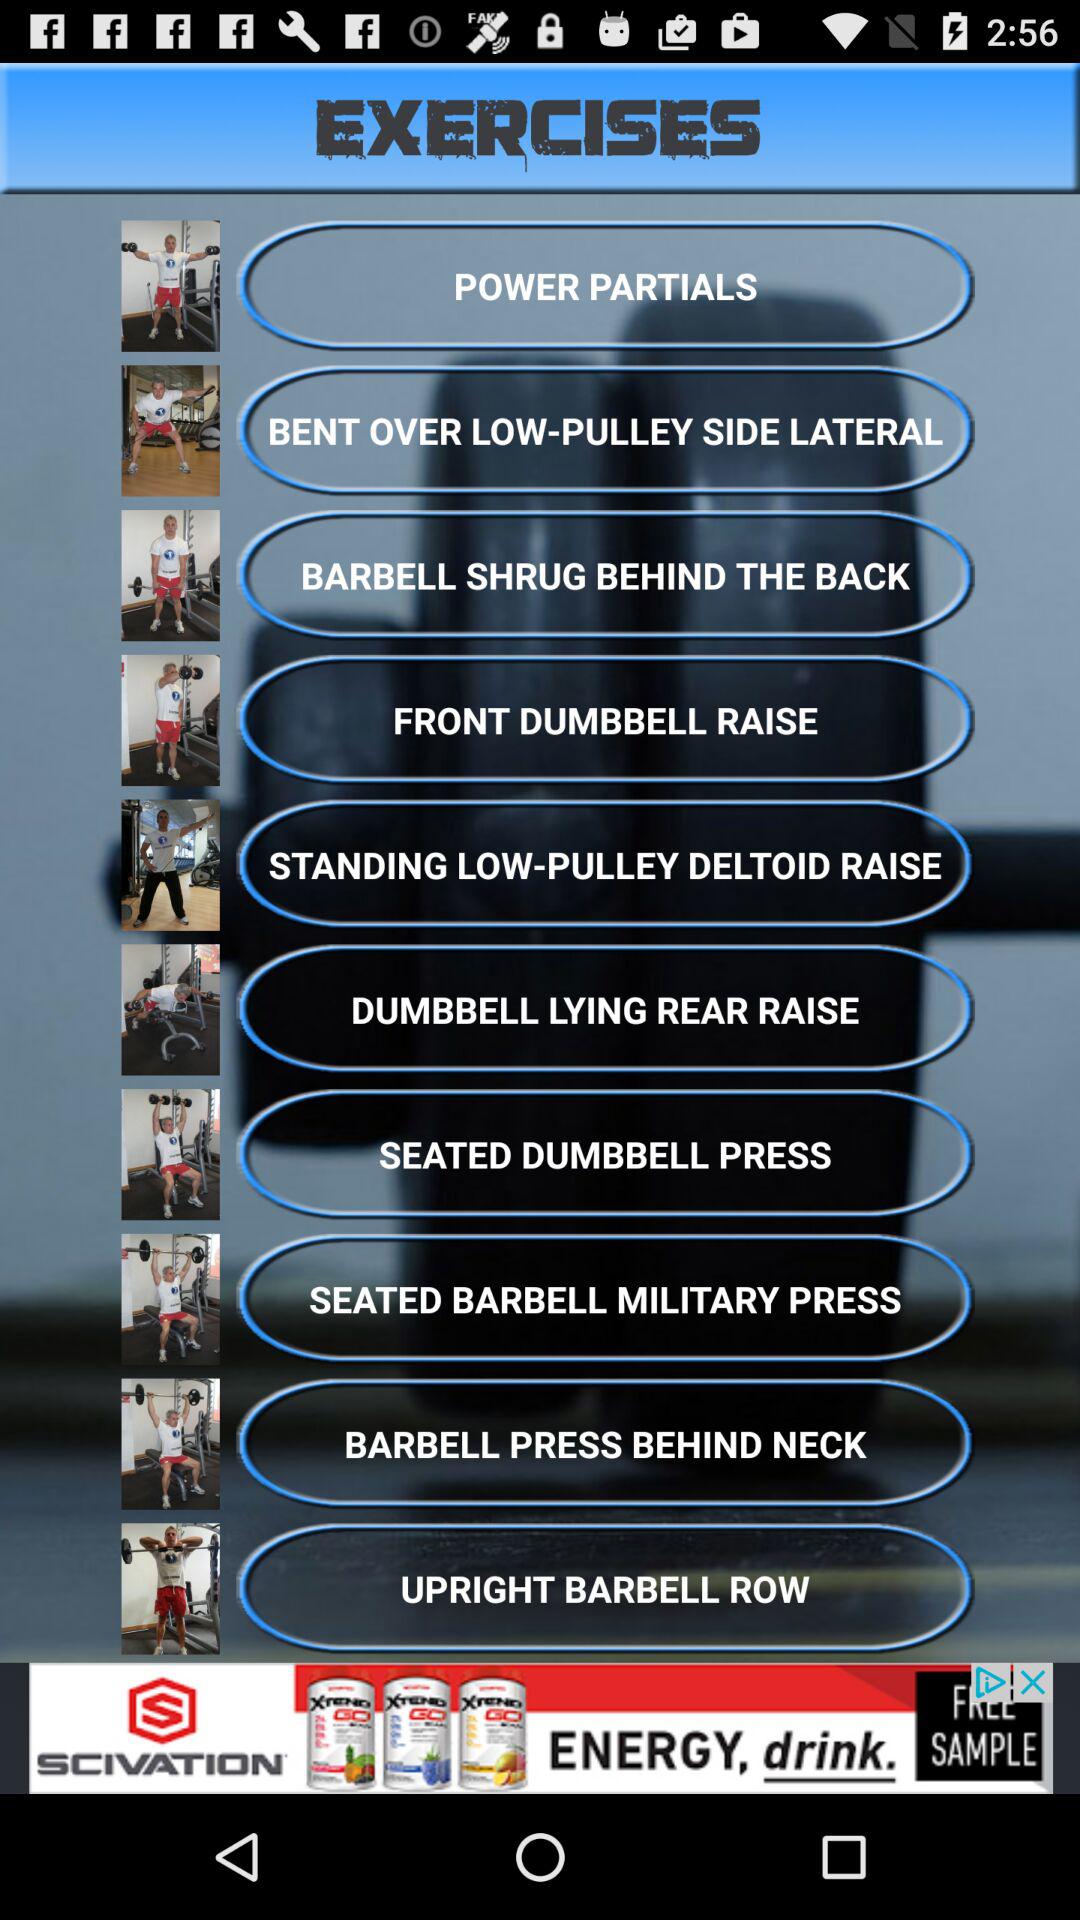  I want to click on select the picture left to the bent over lowpulley side lateral, so click(170, 430).